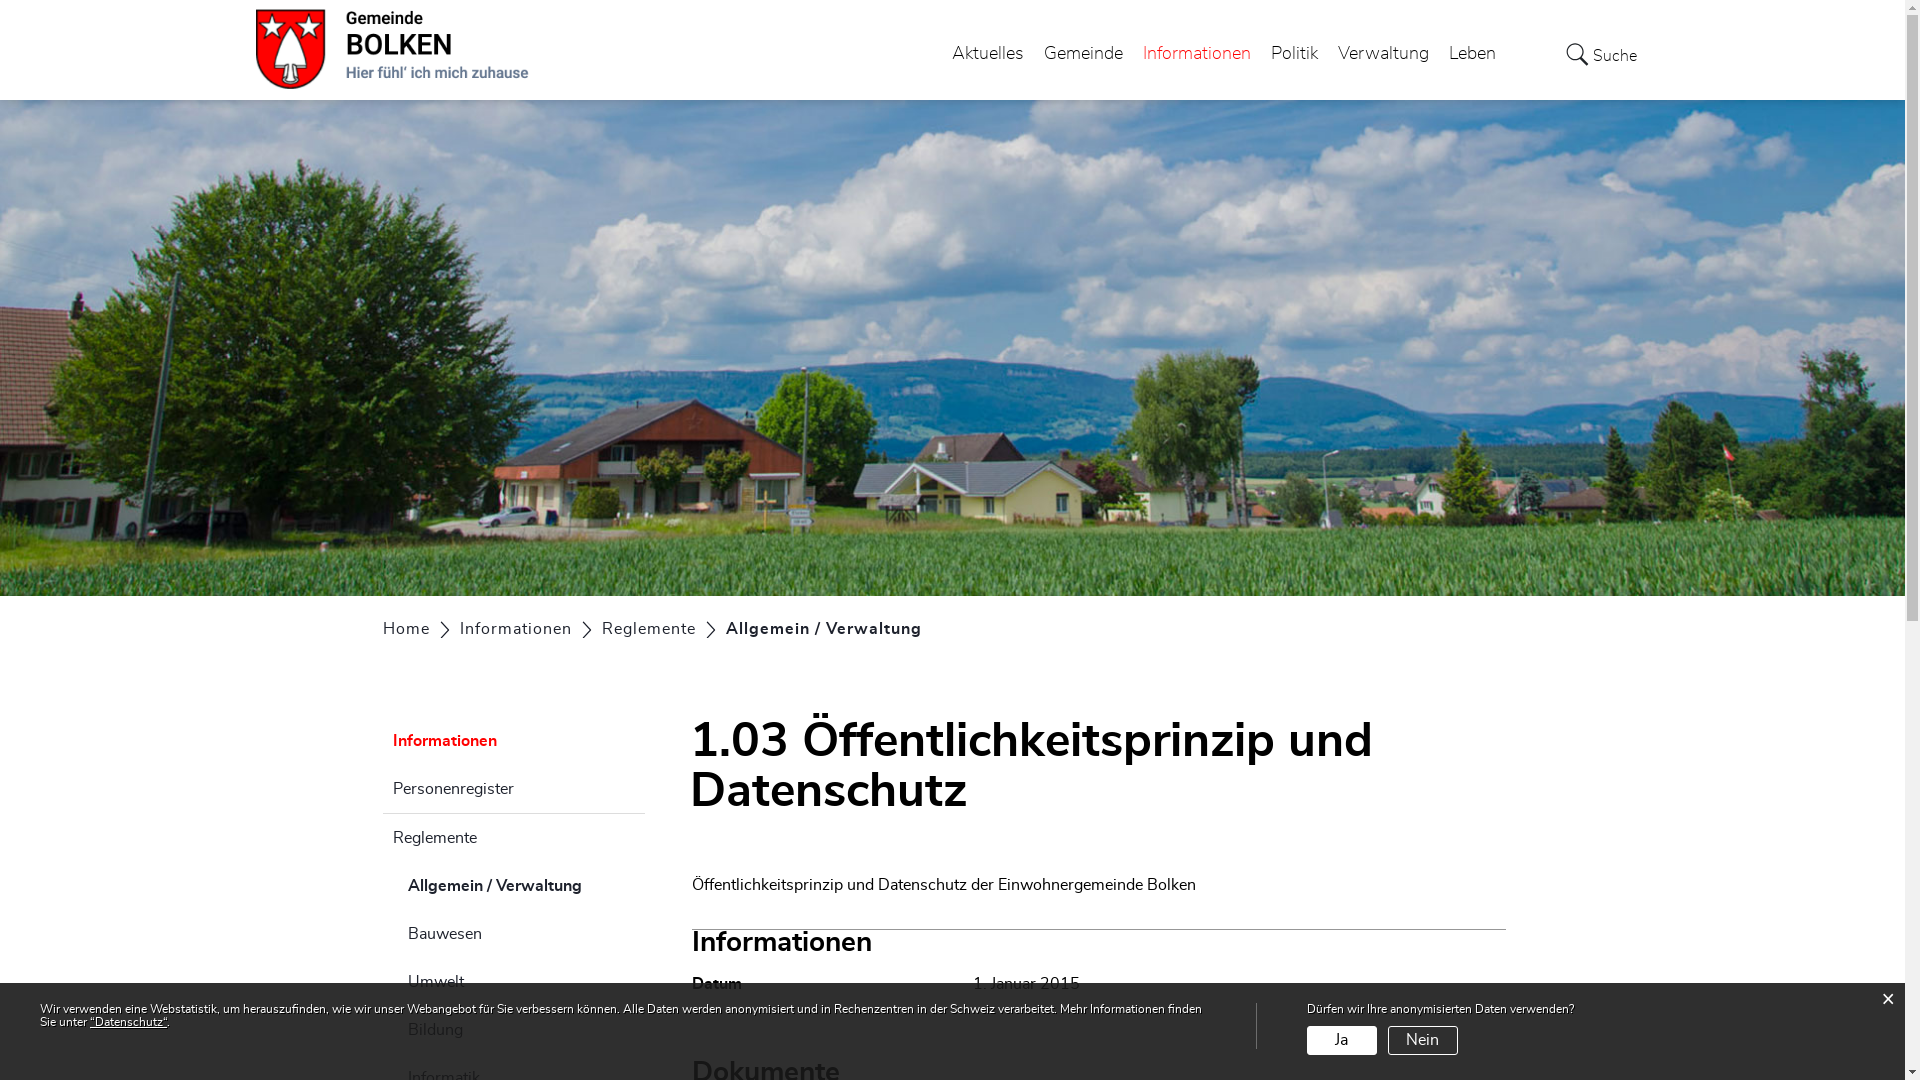 The image size is (1920, 1080). Describe the element at coordinates (406, 629) in the screenshot. I see `Home` at that location.